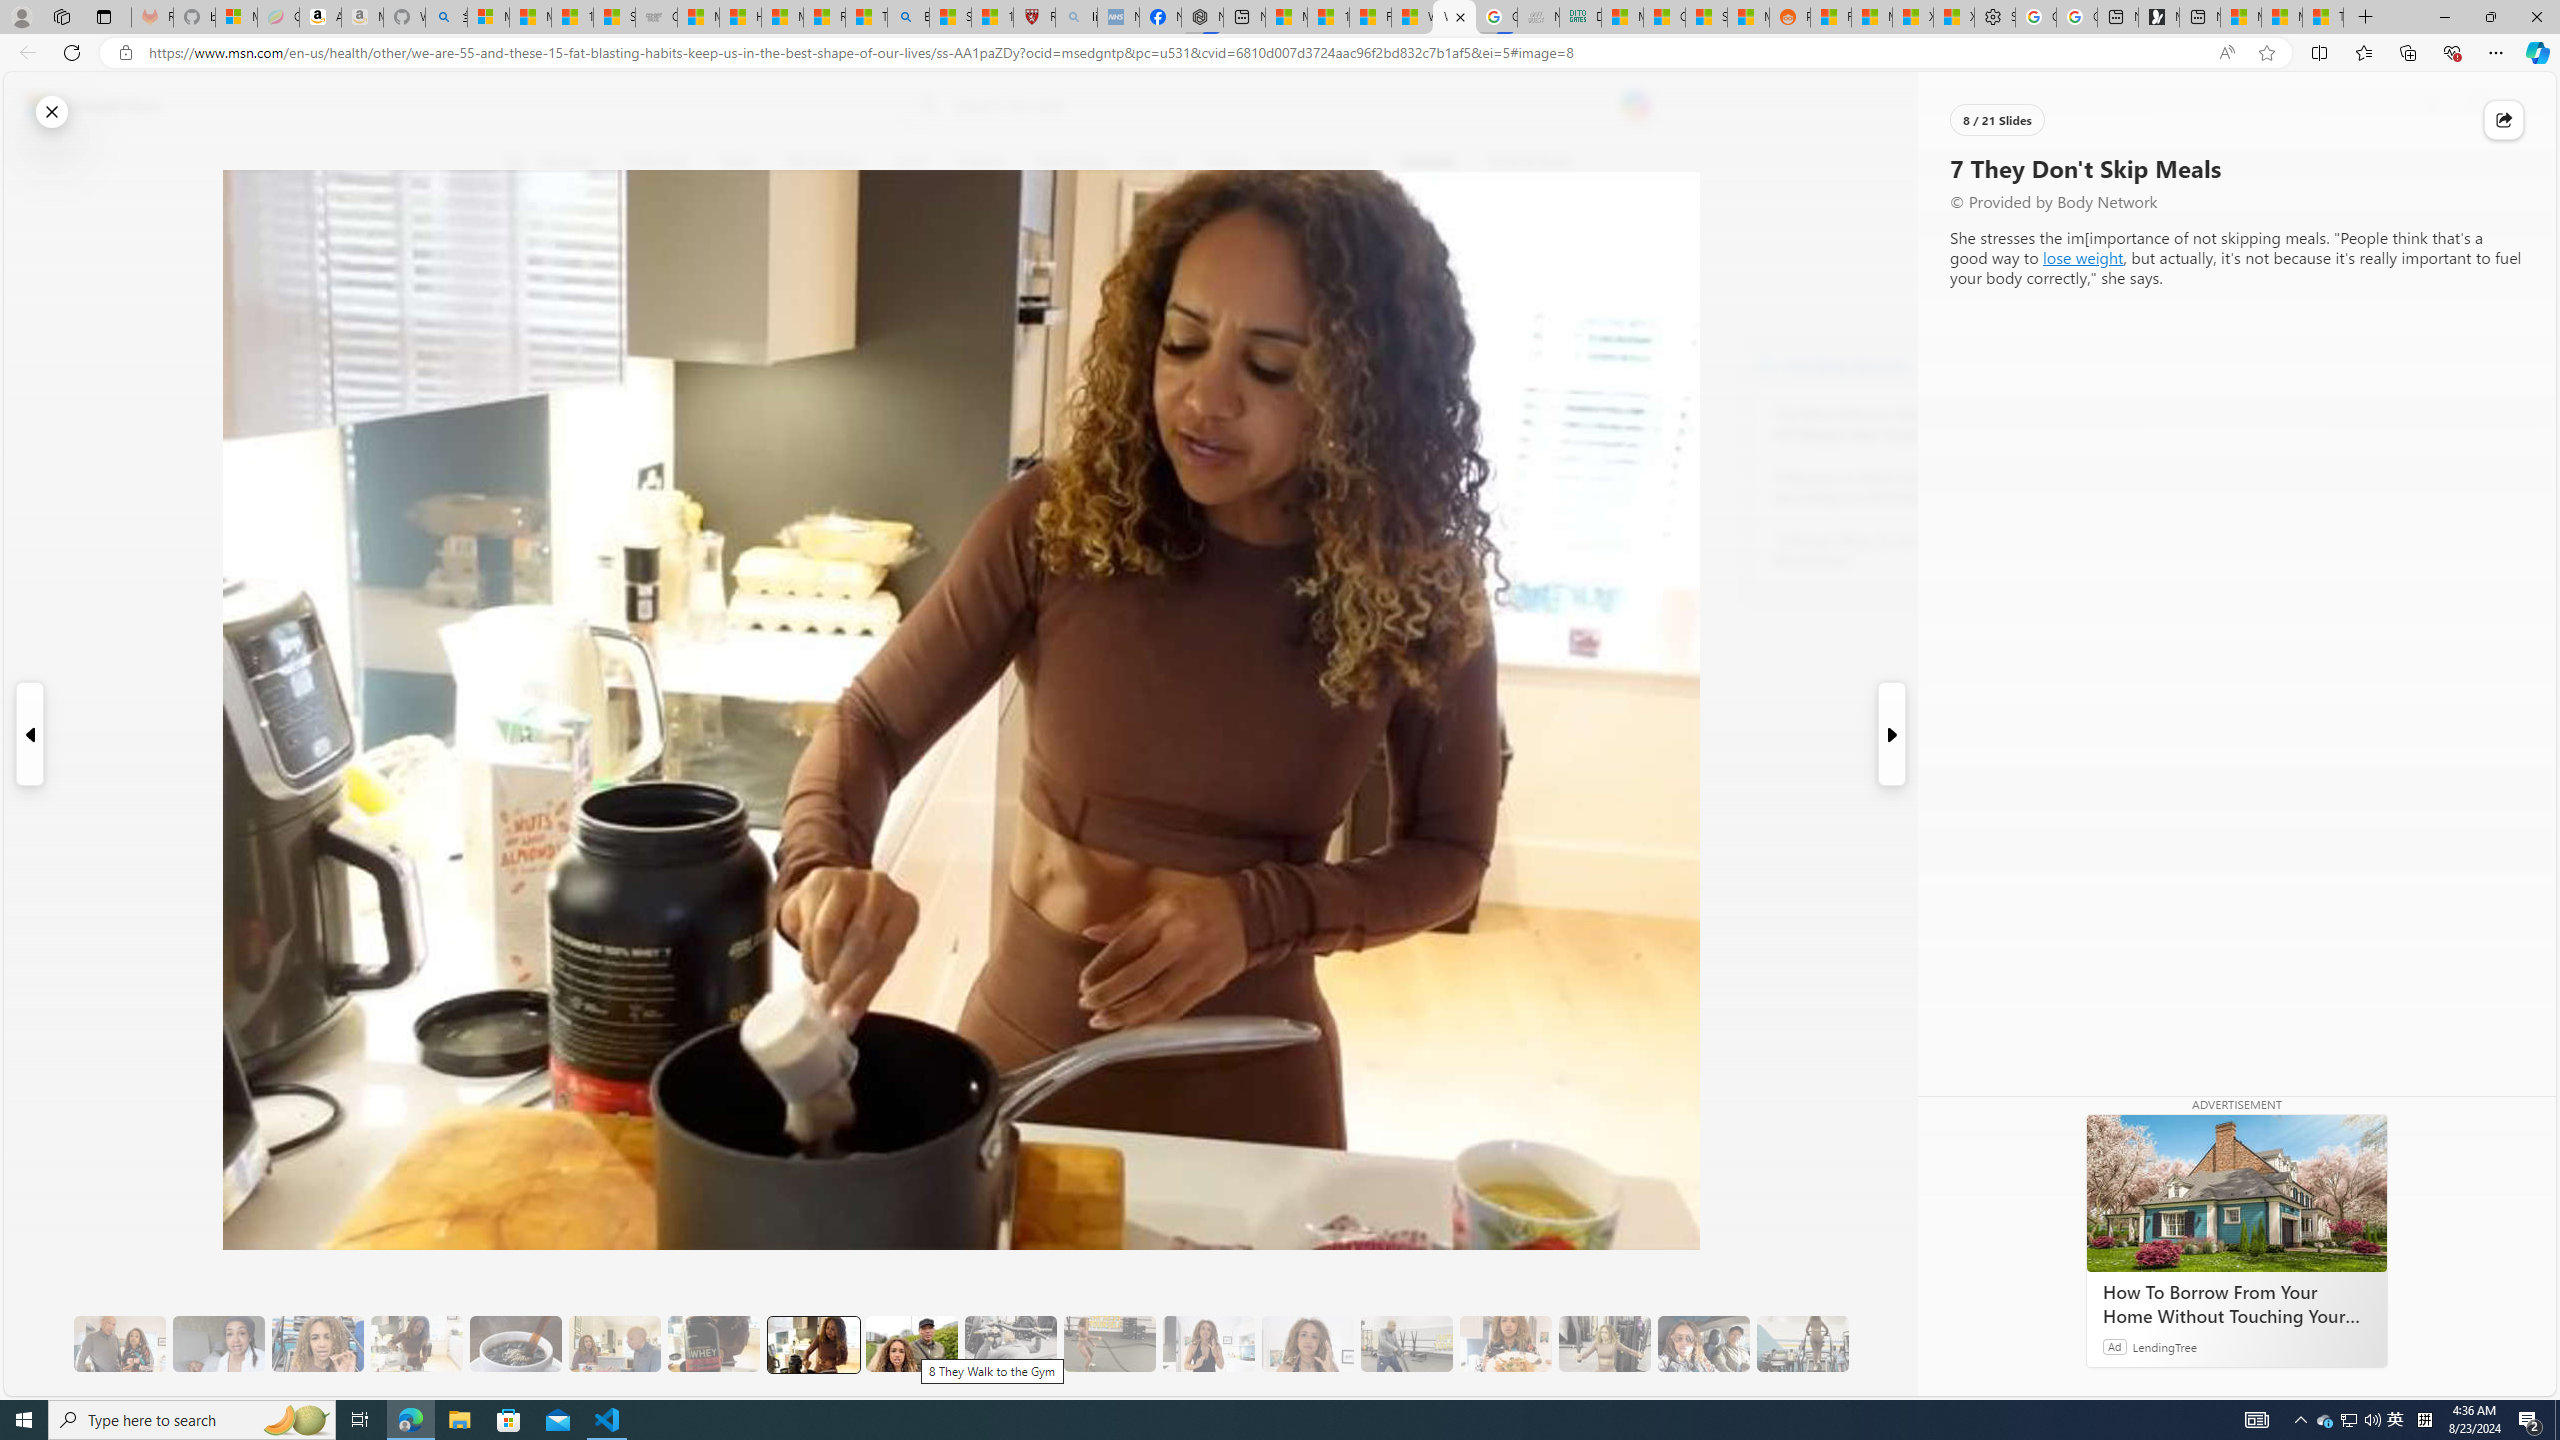 The width and height of the screenshot is (2560, 1440). I want to click on Combat Siege, so click(656, 17).